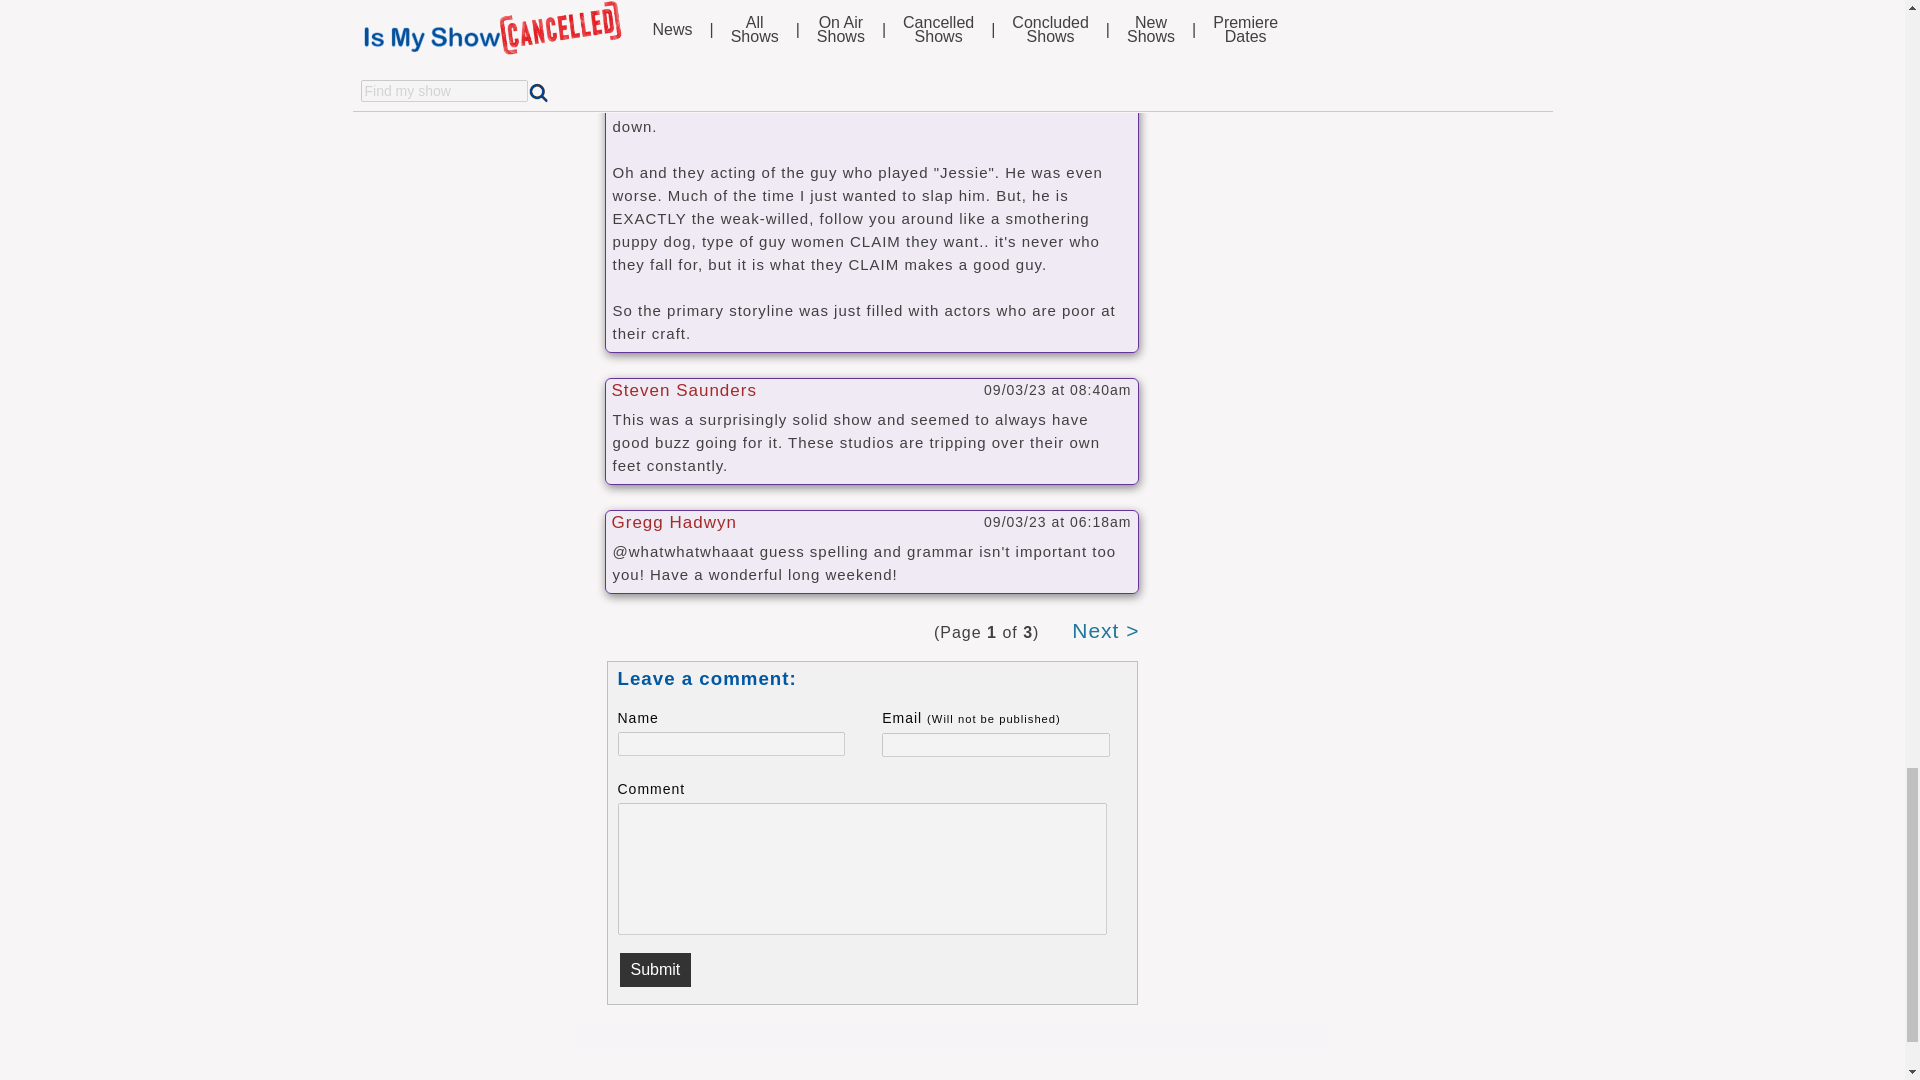 The height and width of the screenshot is (1080, 1920). I want to click on Submit, so click(656, 970).